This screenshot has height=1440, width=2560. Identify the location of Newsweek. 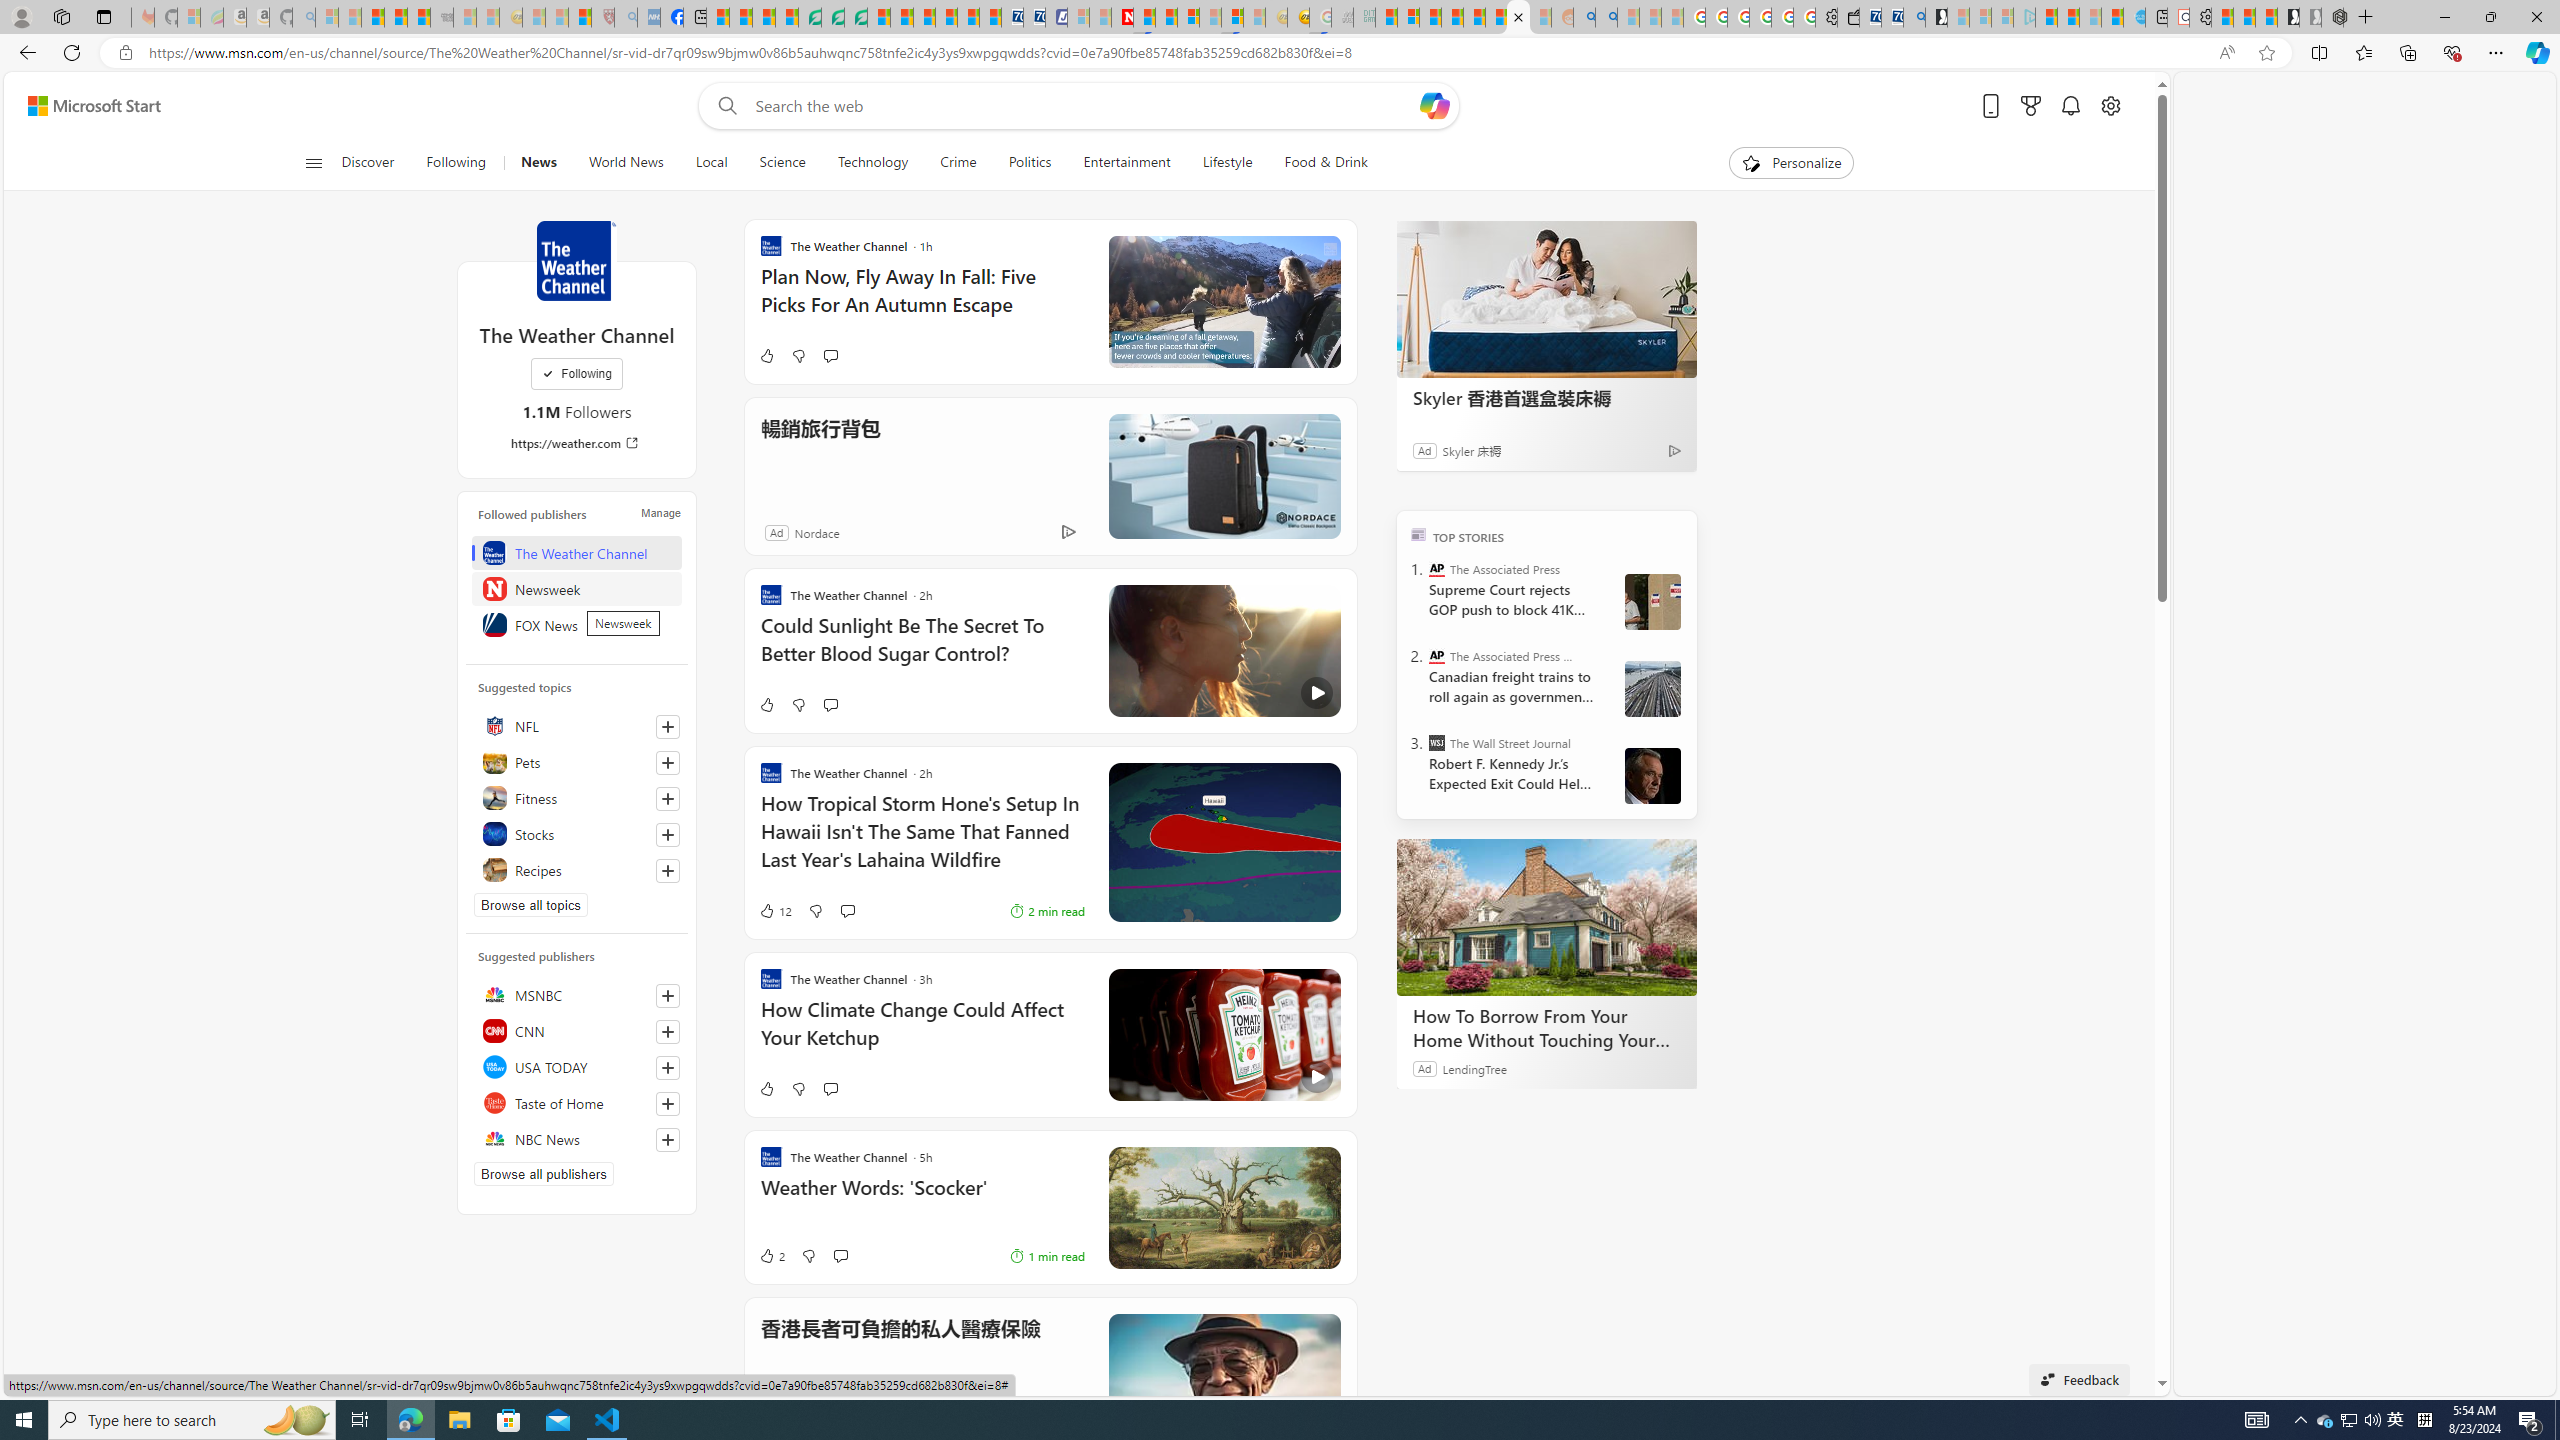
(576, 588).